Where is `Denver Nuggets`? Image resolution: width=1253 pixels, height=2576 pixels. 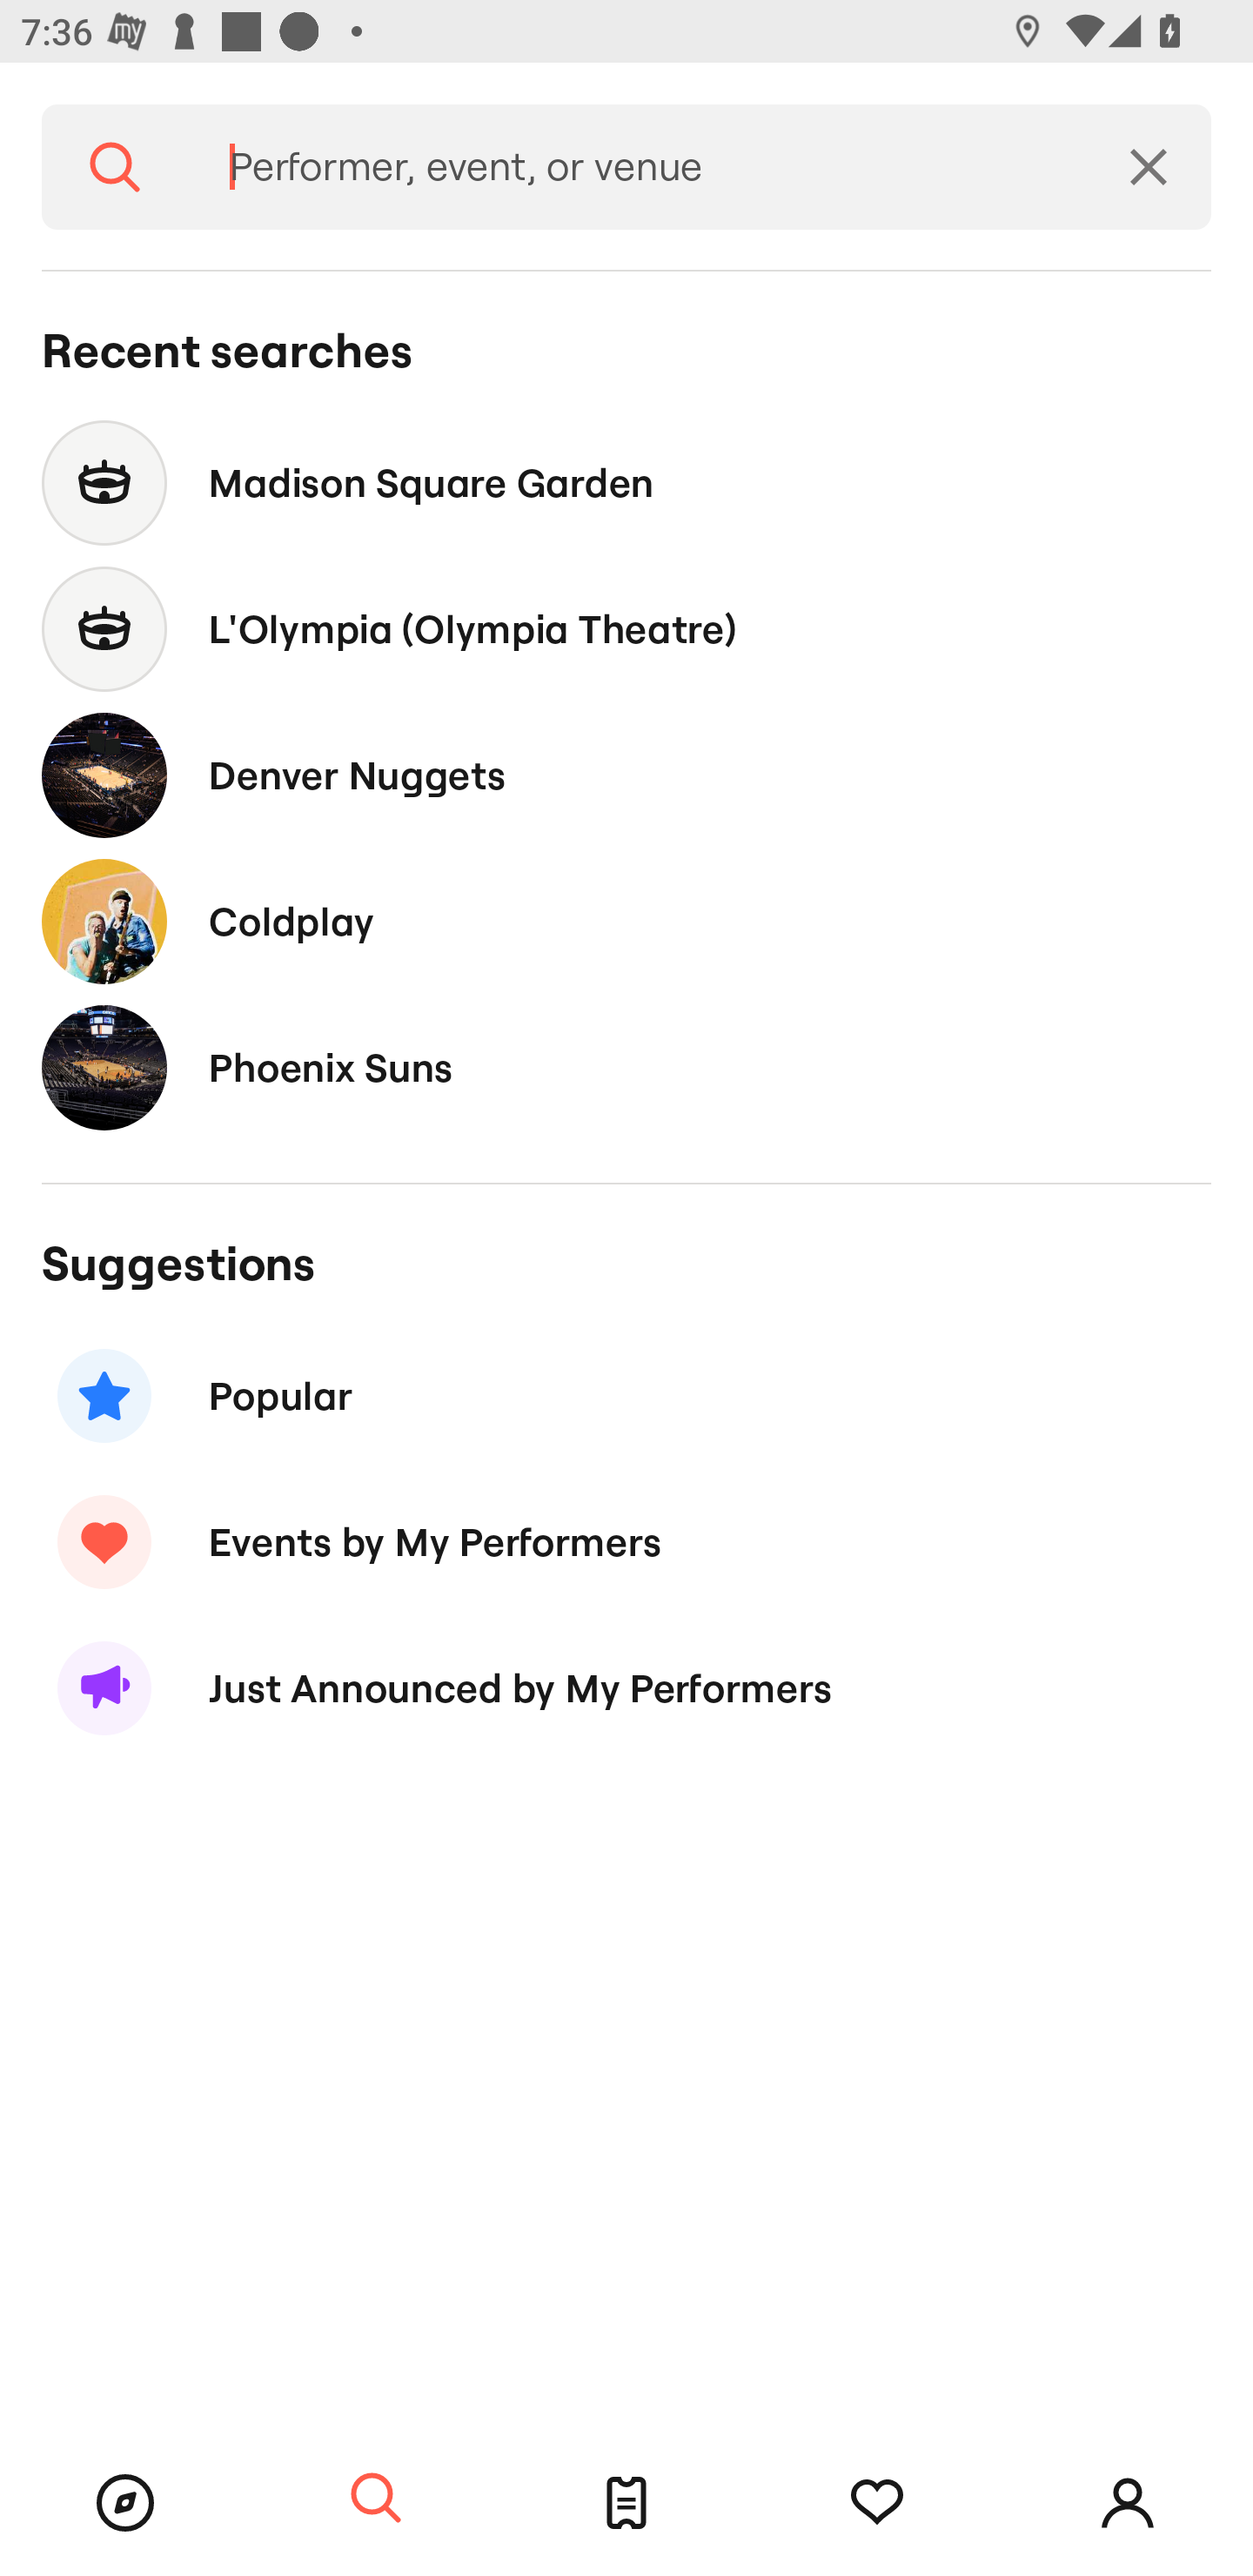
Denver Nuggets is located at coordinates (626, 775).